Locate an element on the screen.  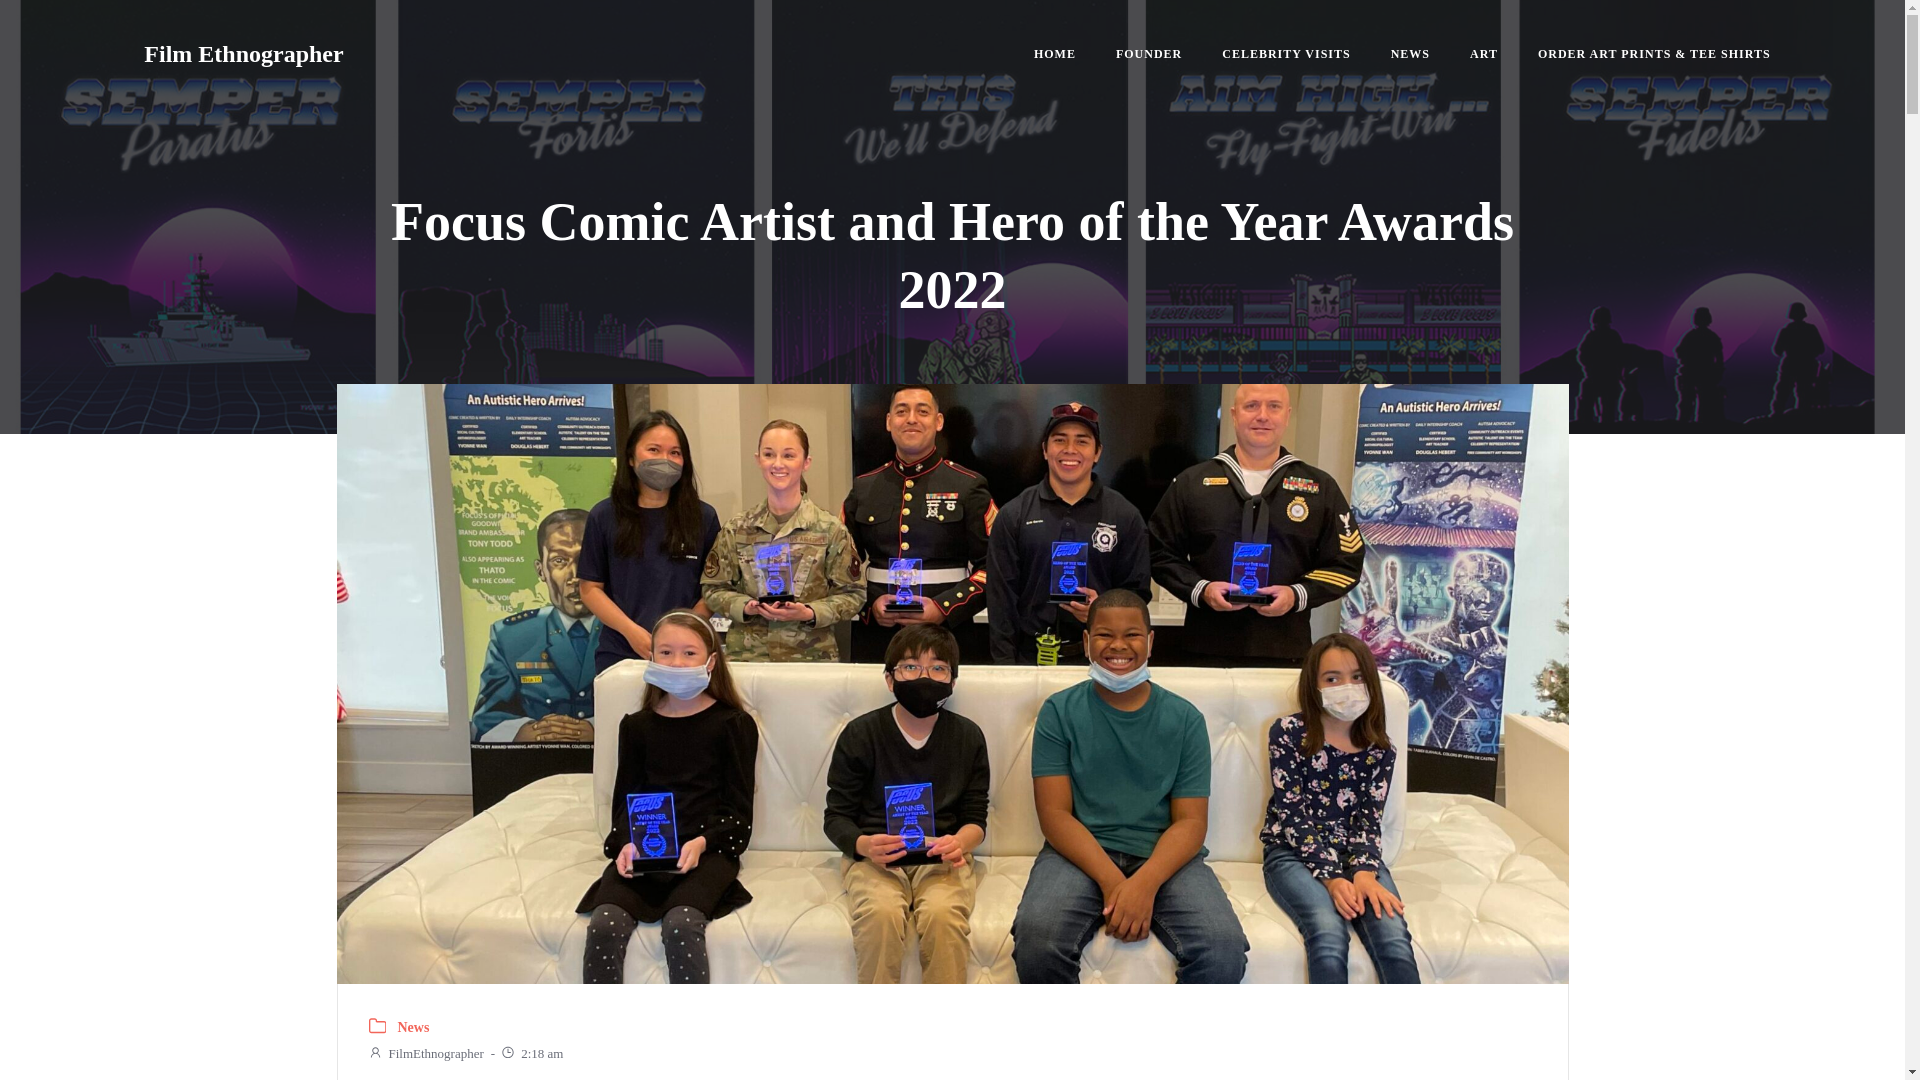
ART is located at coordinates (1484, 54).